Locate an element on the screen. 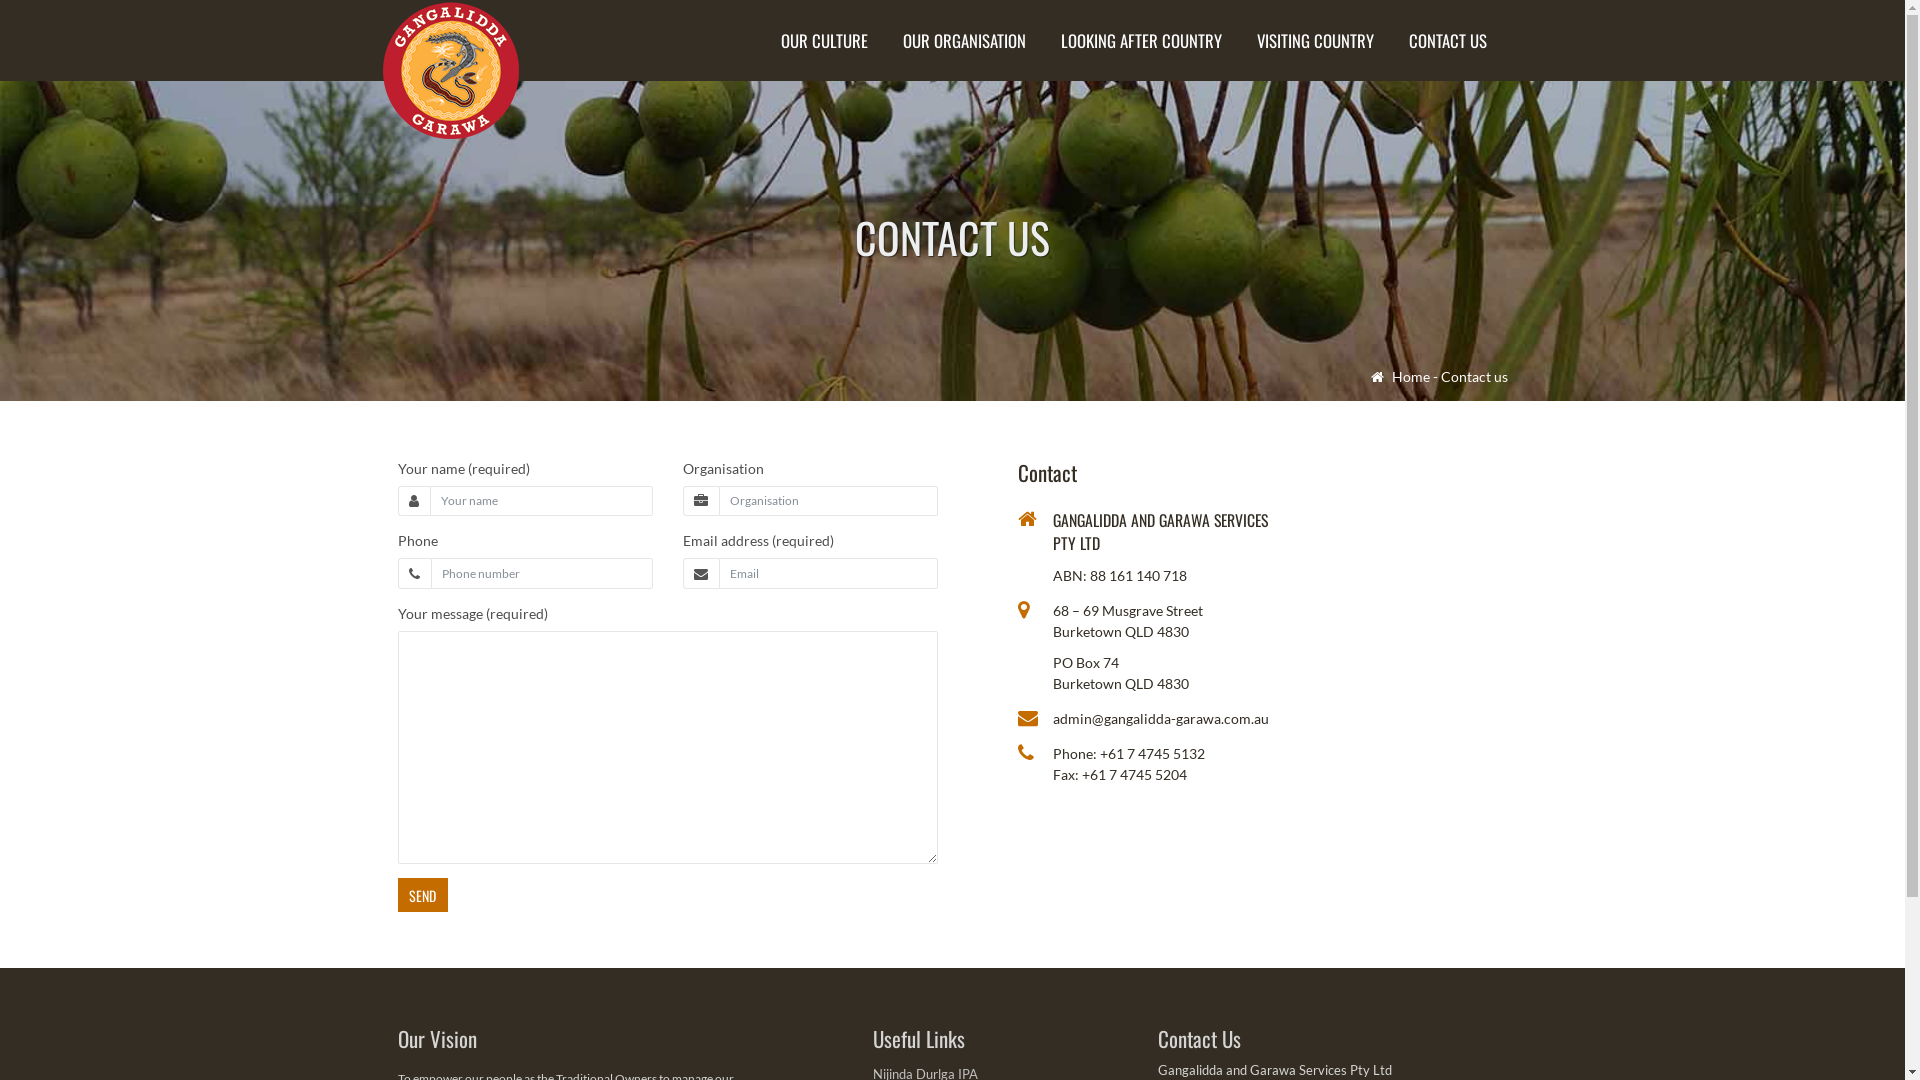 The width and height of the screenshot is (1920, 1080). OUR ORGANISATION is located at coordinates (964, 40).